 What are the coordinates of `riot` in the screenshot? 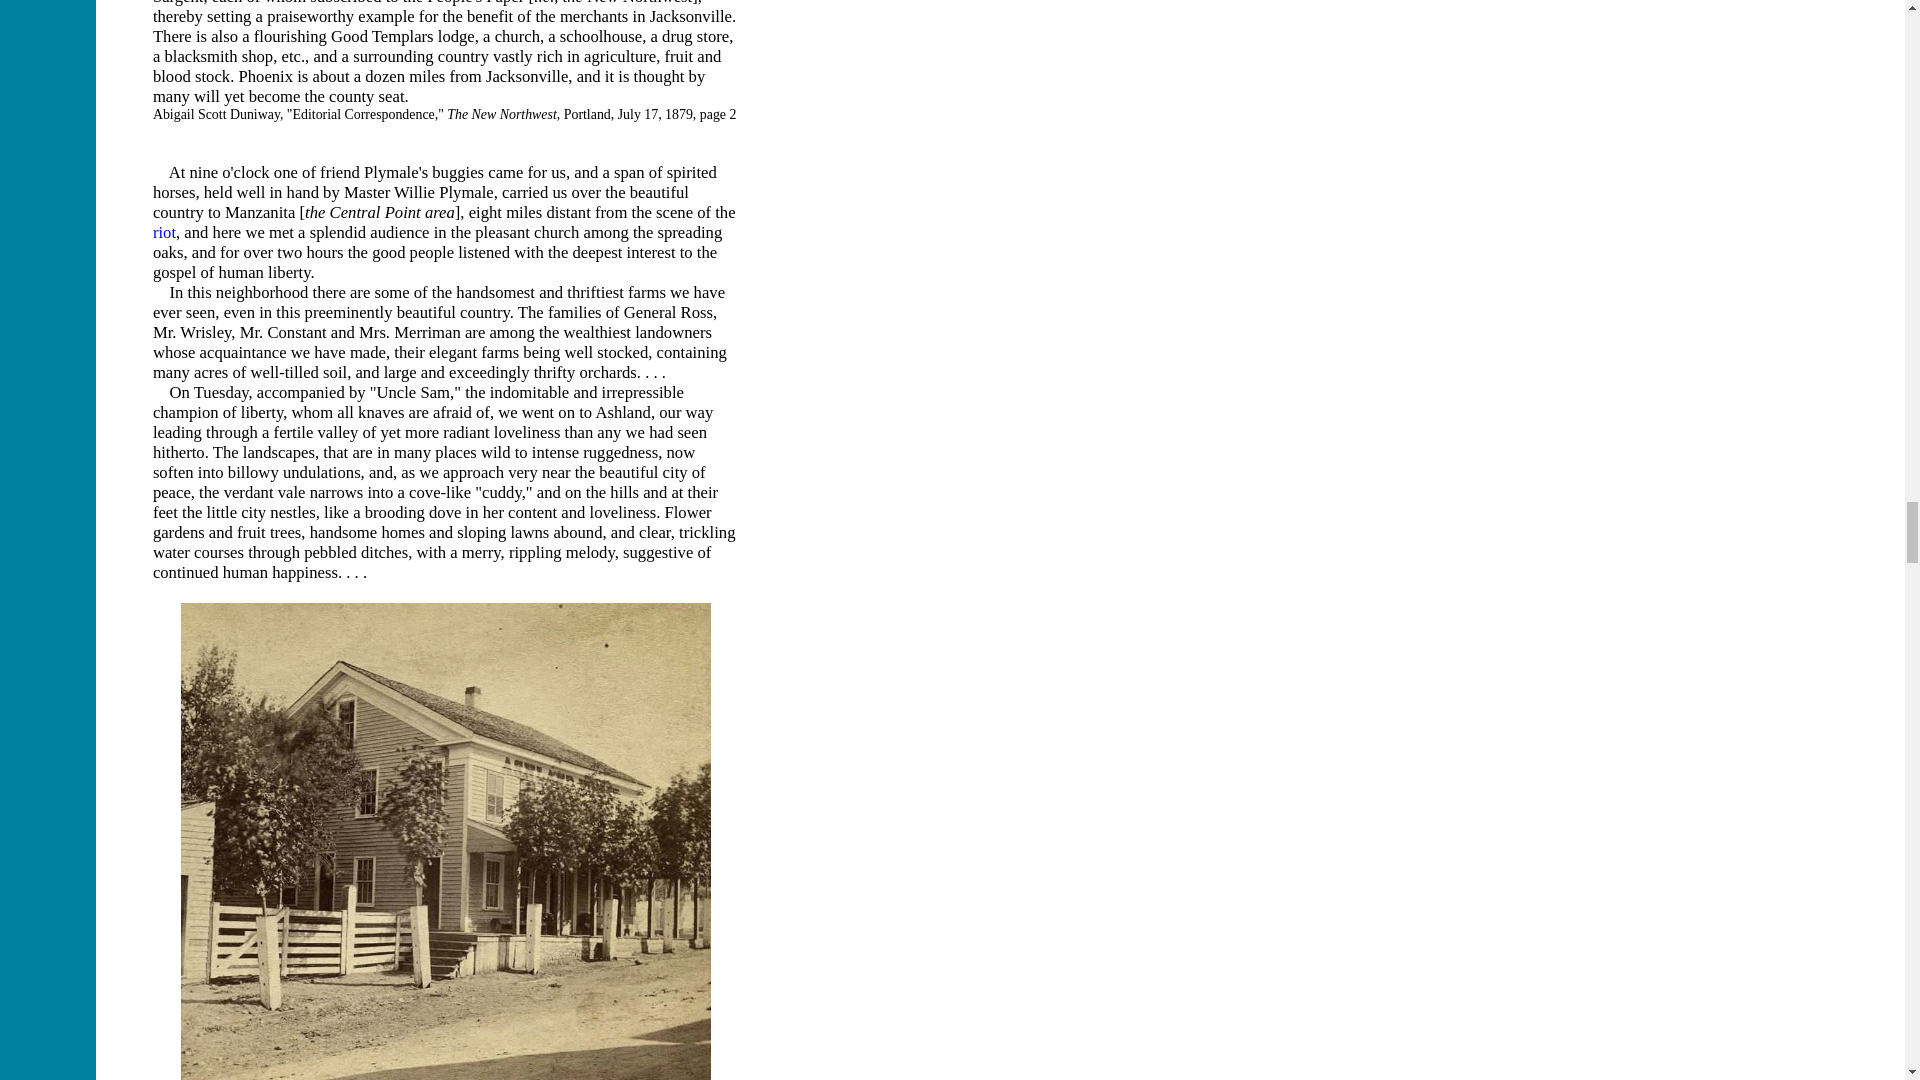 It's located at (164, 232).